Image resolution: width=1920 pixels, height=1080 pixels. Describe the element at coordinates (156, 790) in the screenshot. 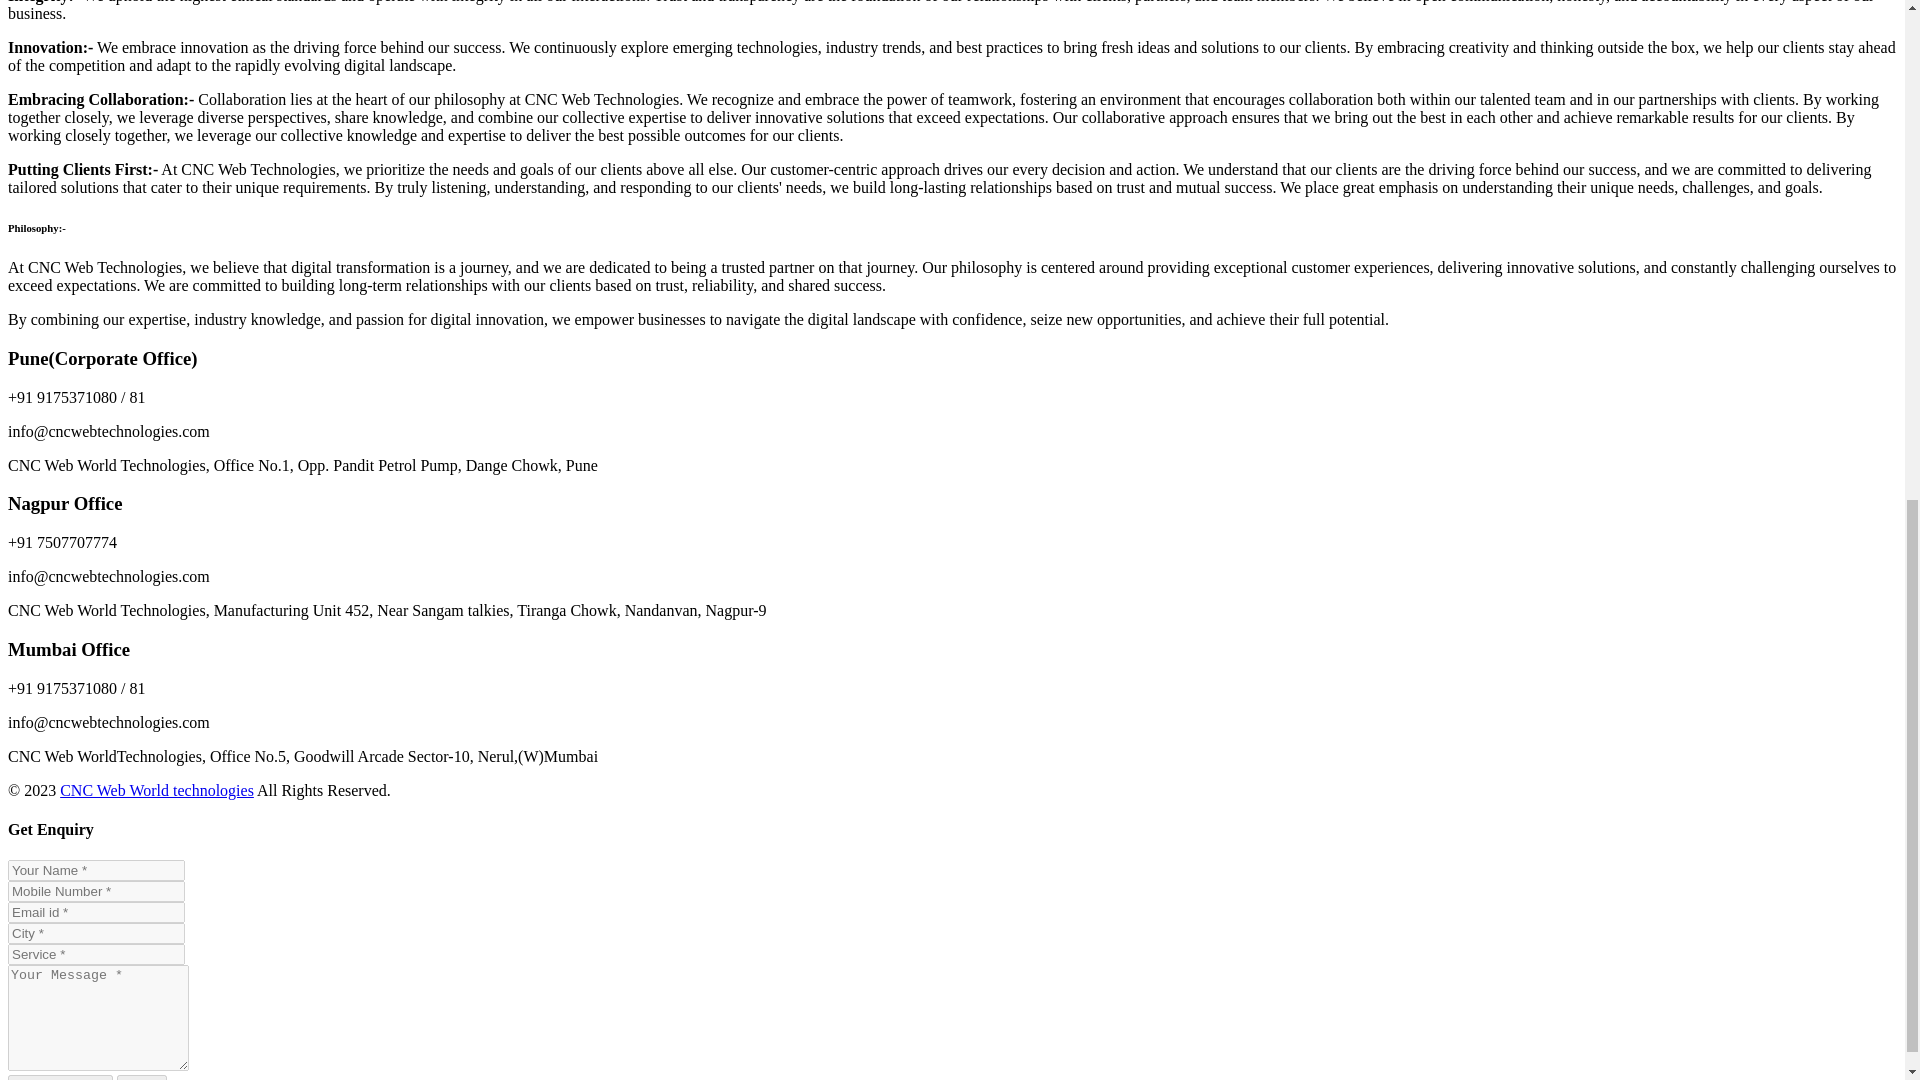

I see `CNC Web World technologies` at that location.